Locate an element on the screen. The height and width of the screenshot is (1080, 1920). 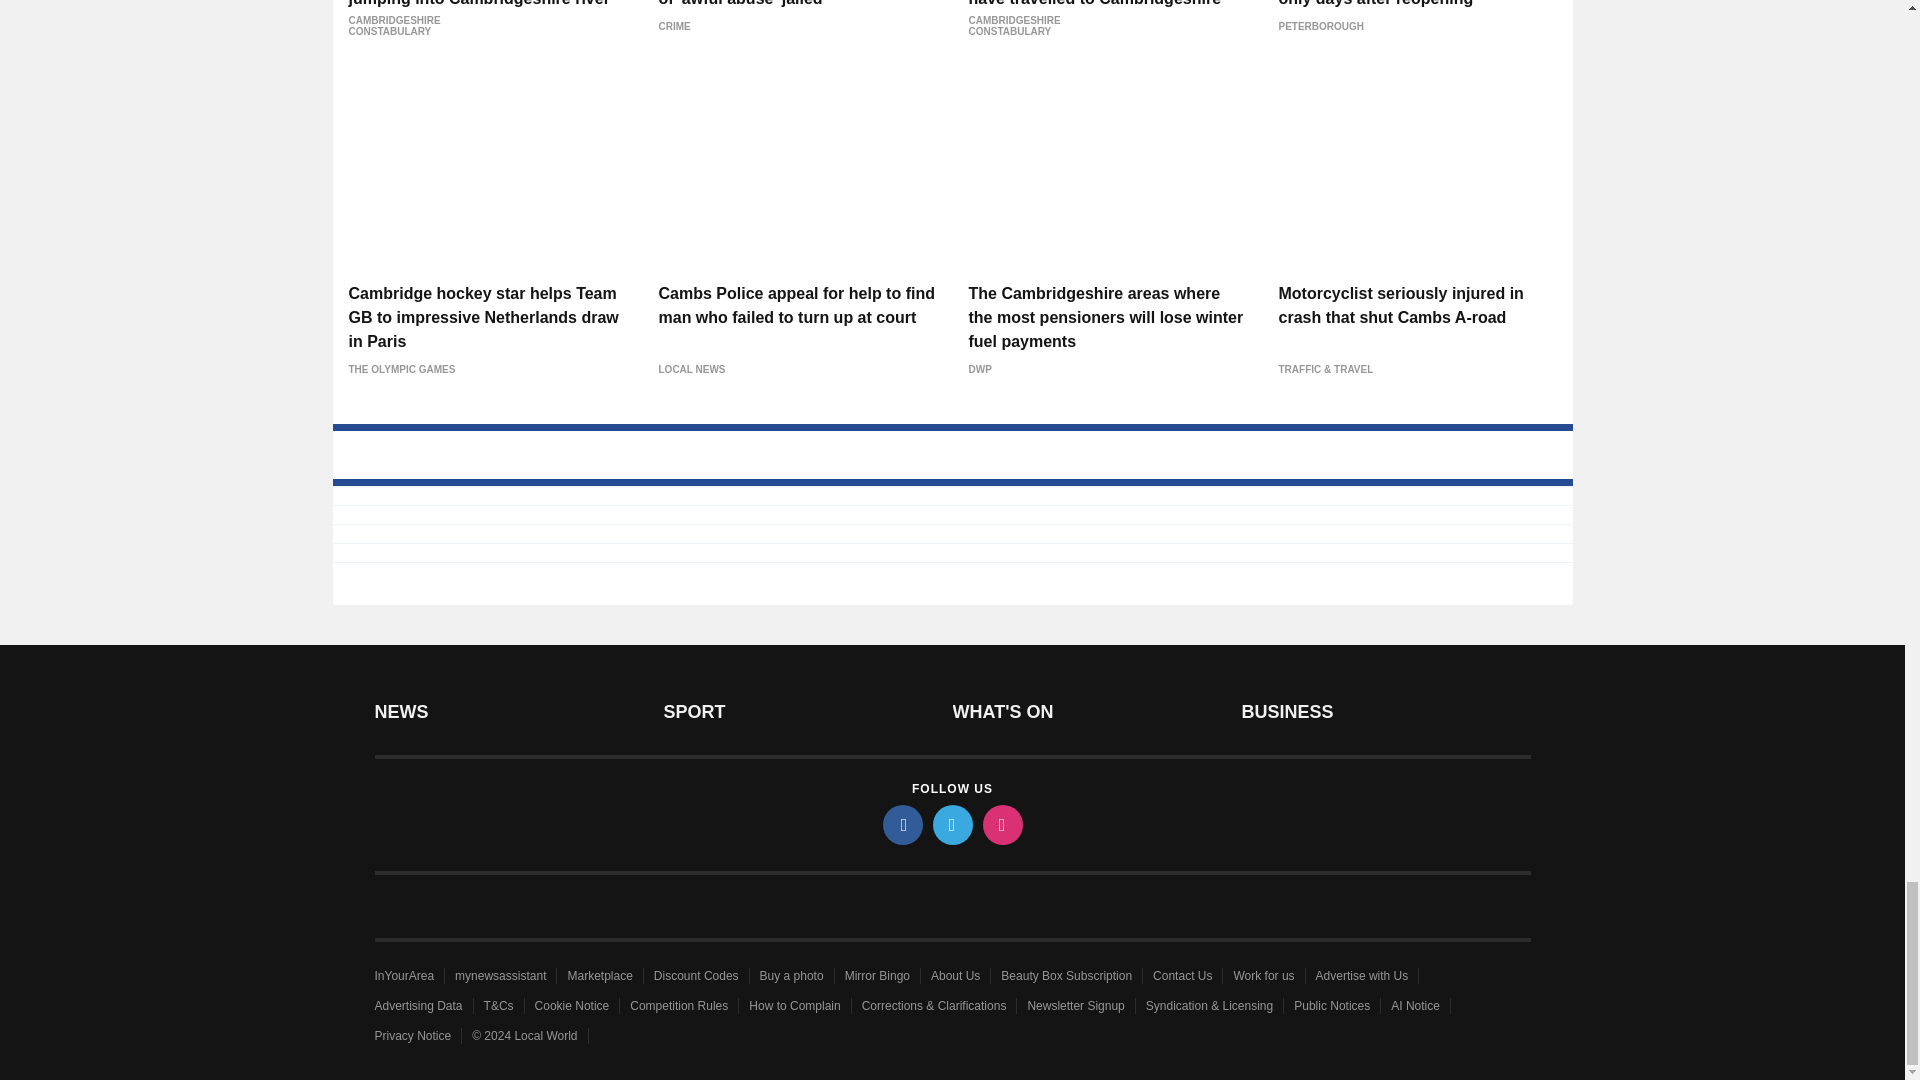
twitter is located at coordinates (951, 824).